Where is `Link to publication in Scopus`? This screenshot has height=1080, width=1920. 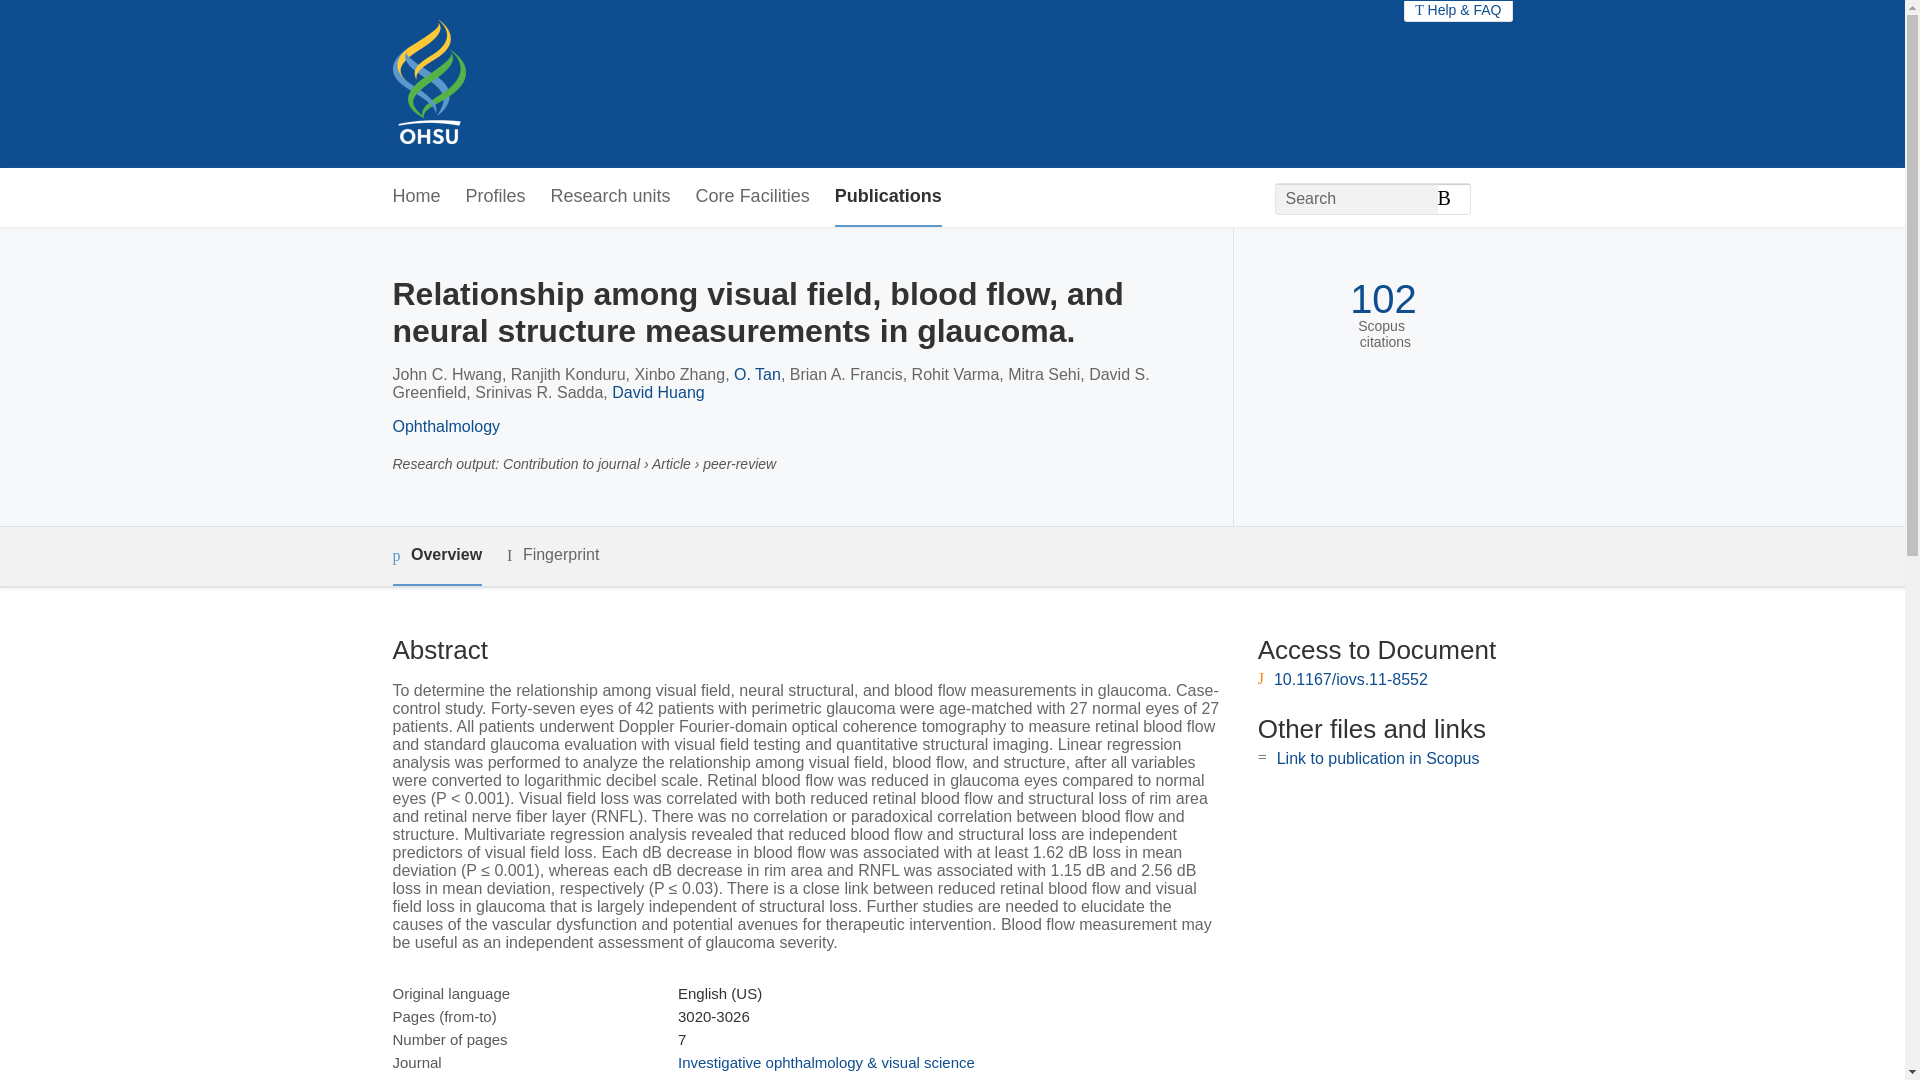
Link to publication in Scopus is located at coordinates (1378, 758).